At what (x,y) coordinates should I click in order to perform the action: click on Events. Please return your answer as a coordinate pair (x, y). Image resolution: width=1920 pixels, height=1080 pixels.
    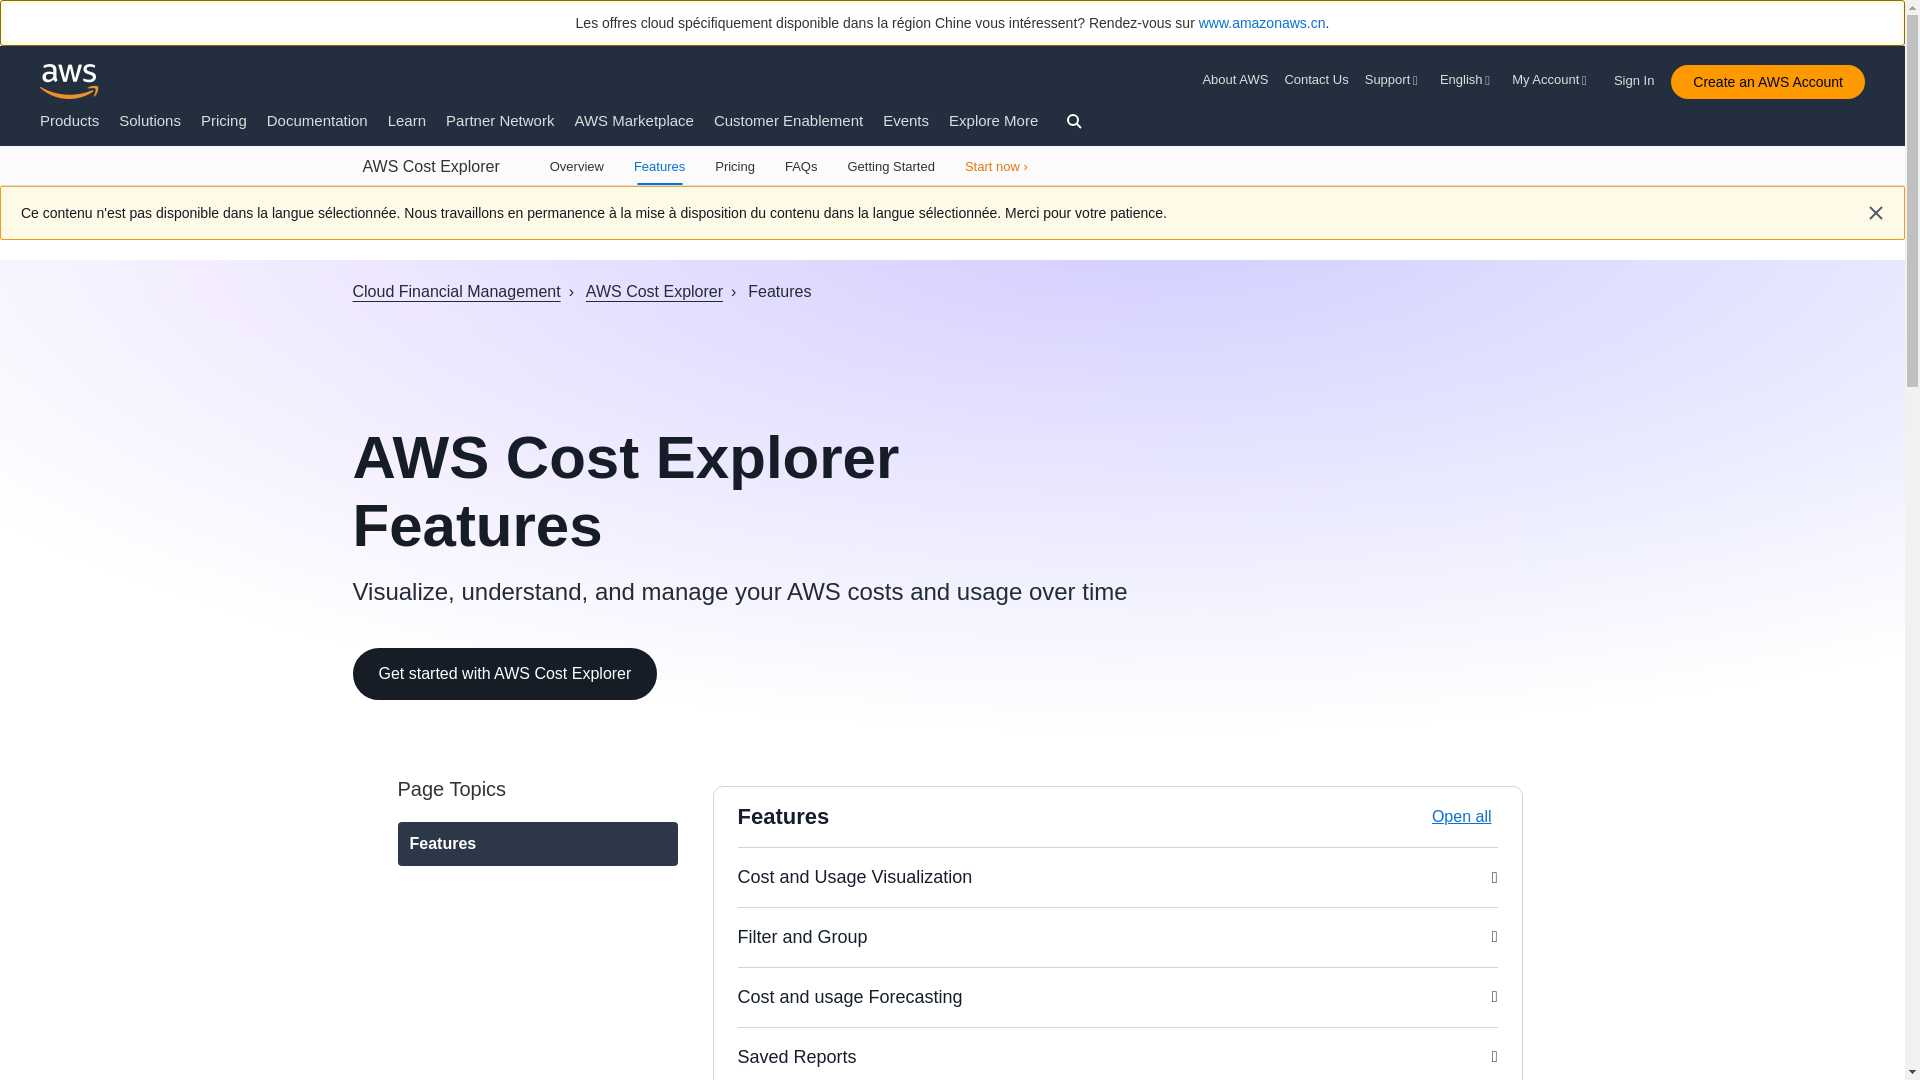
    Looking at the image, I should click on (906, 120).